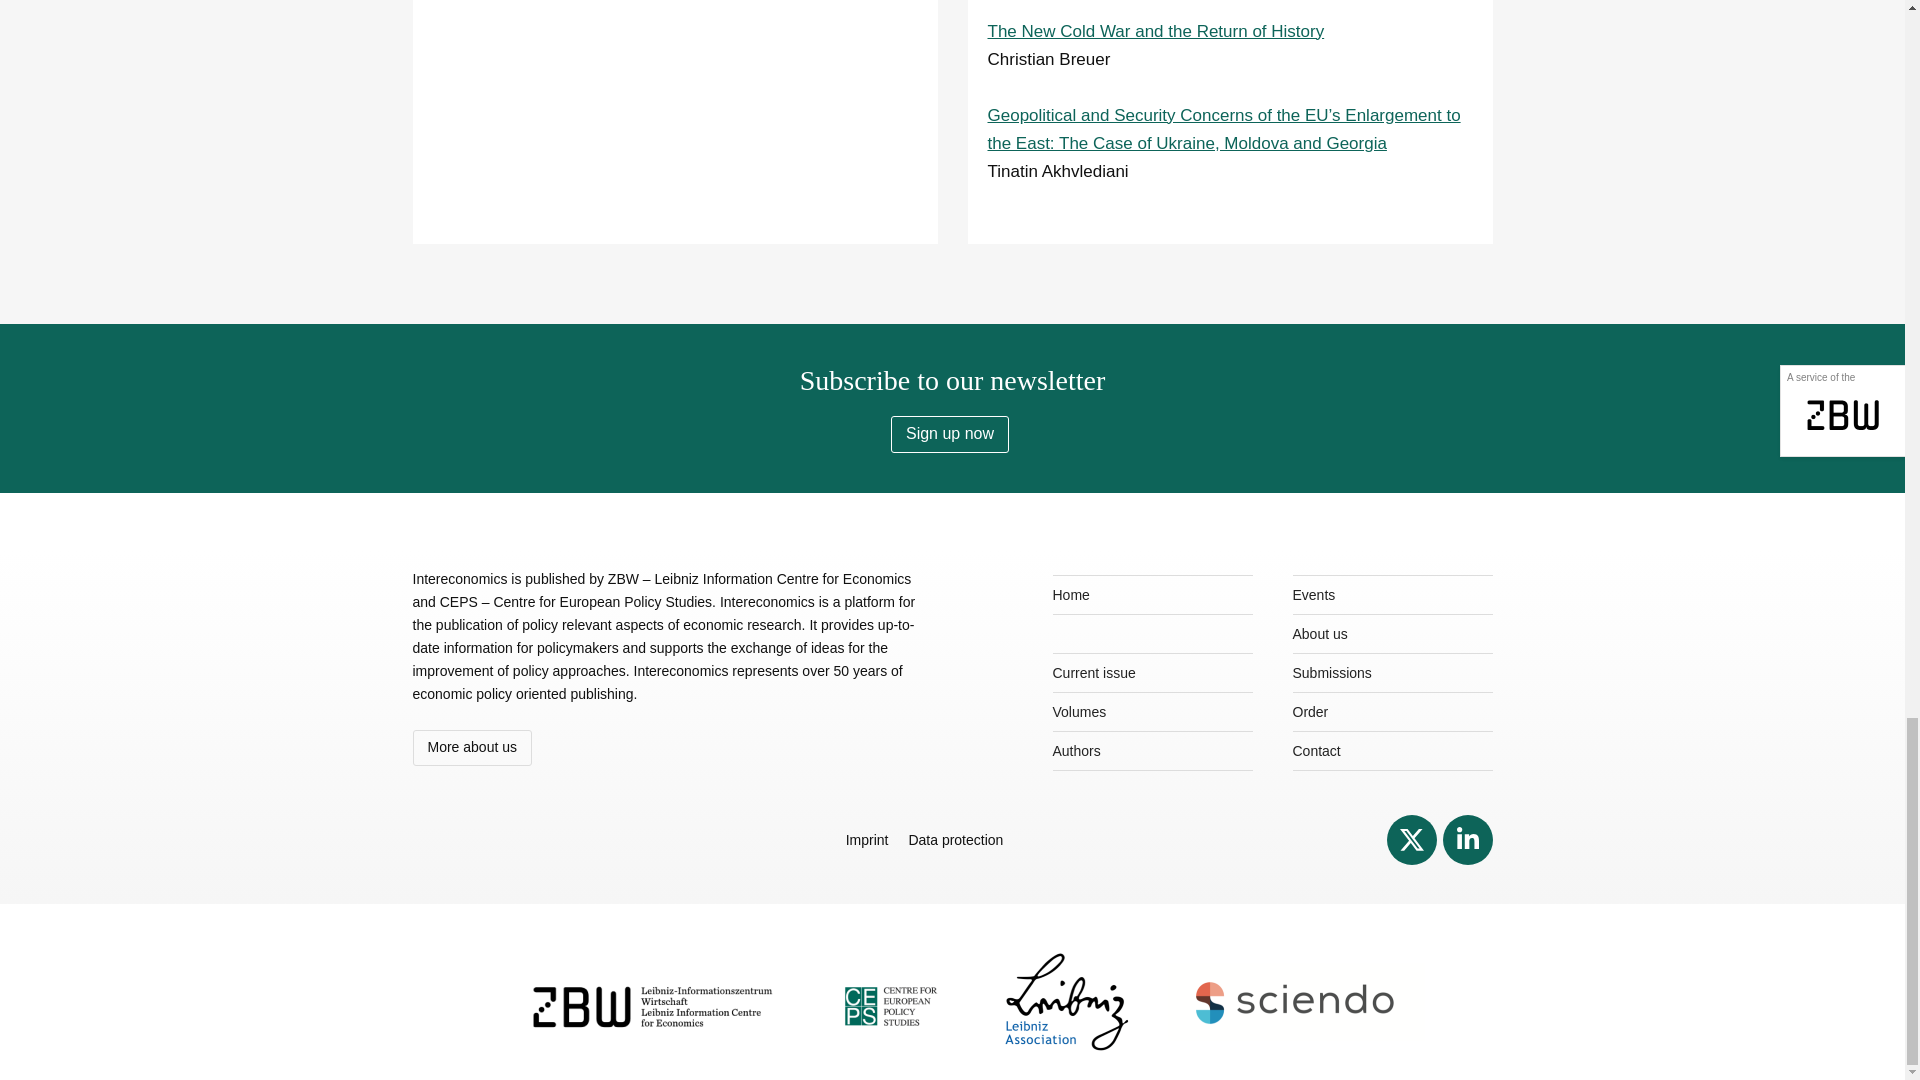 The height and width of the screenshot is (1080, 1920). Describe the element at coordinates (1411, 840) in the screenshot. I see `Intereconomics on X` at that location.